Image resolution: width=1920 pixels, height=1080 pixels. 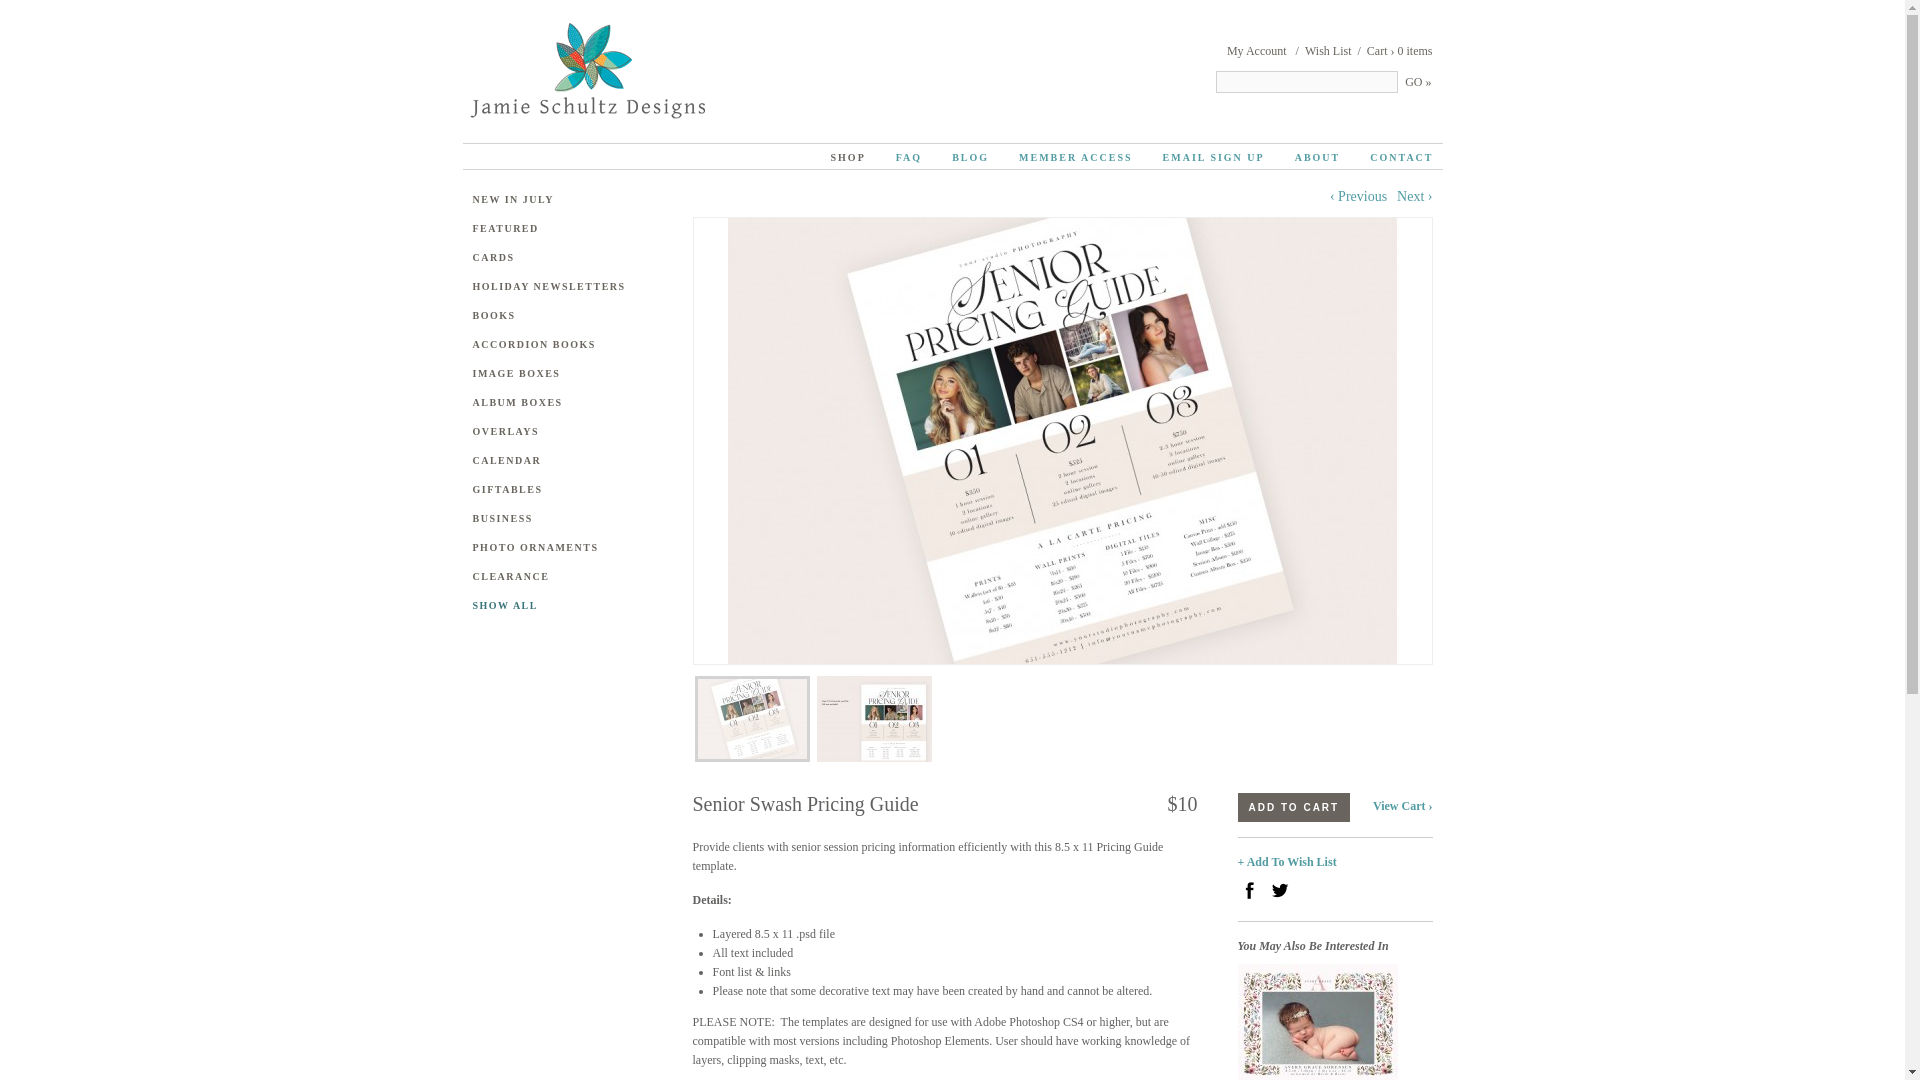 What do you see at coordinates (567, 605) in the screenshot?
I see `SHOW ALL` at bounding box center [567, 605].